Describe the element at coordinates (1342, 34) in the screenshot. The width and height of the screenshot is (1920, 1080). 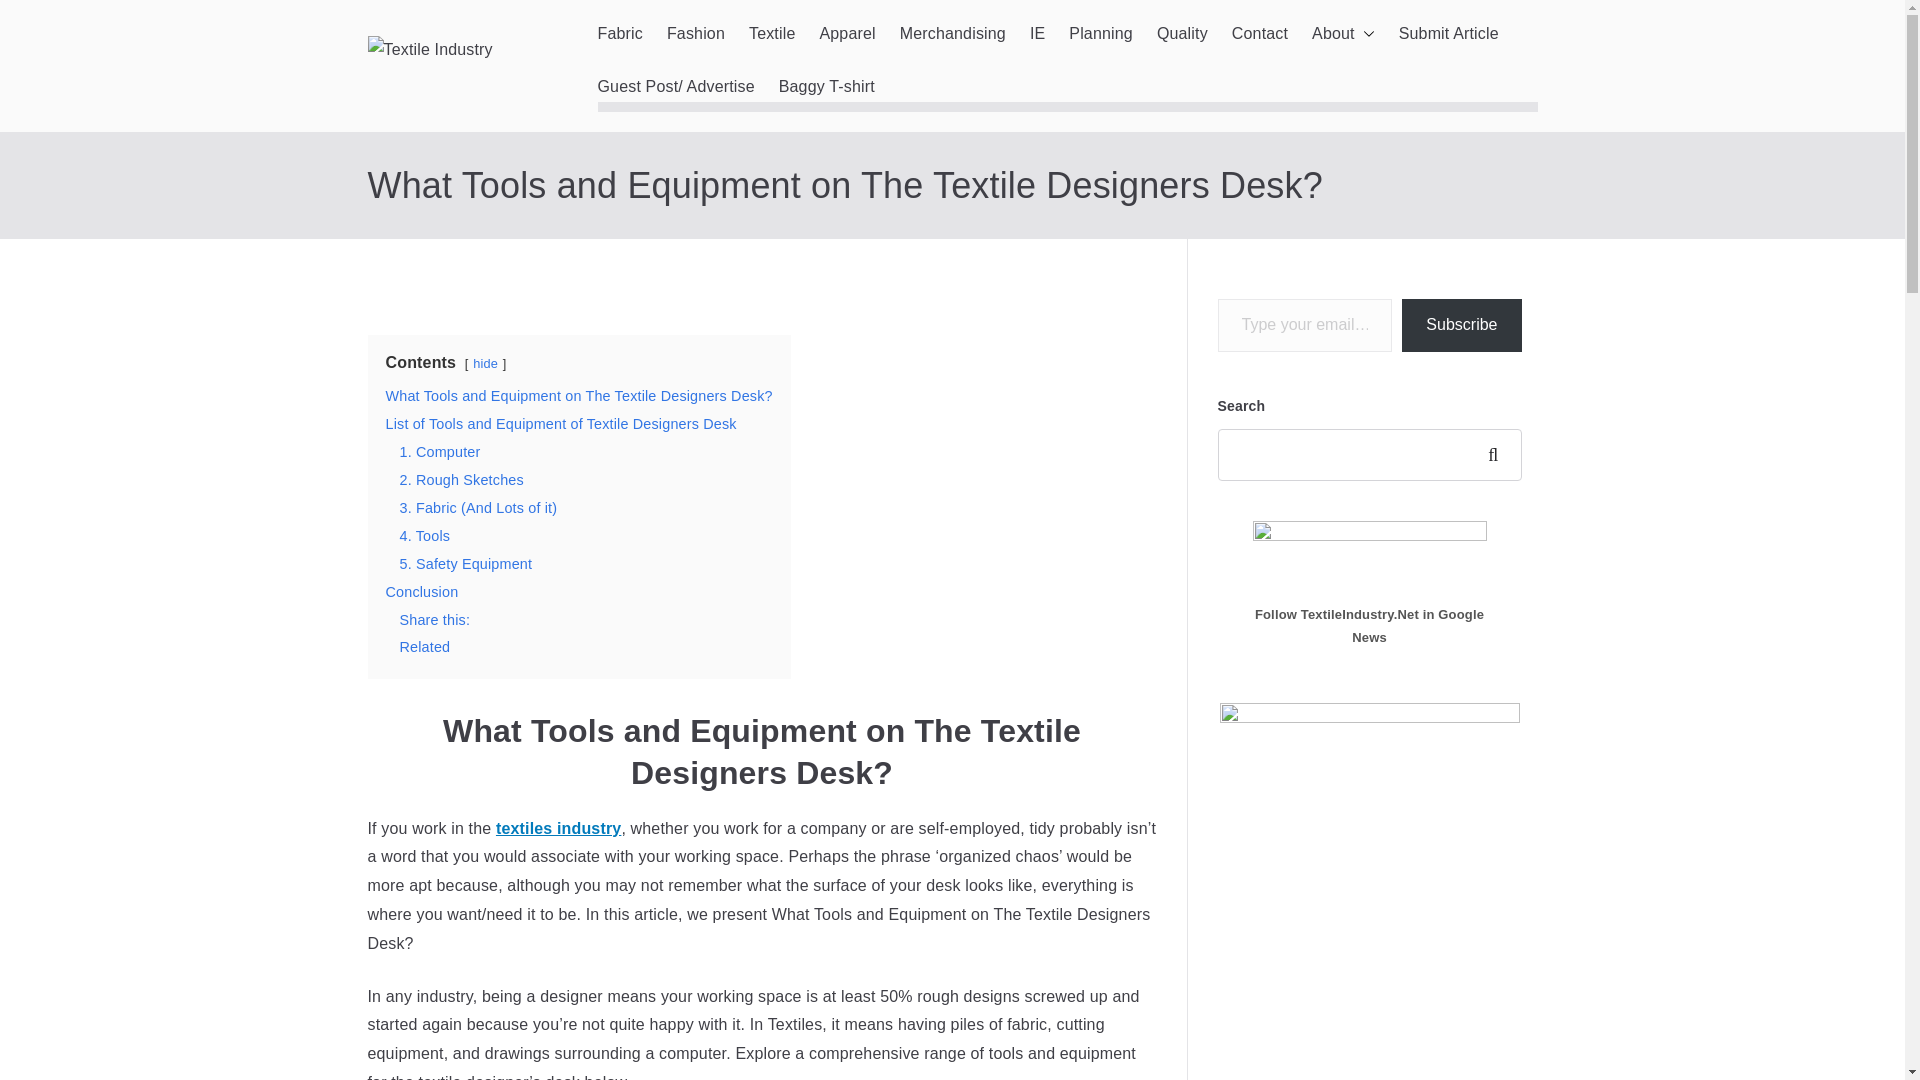
I see `About` at that location.